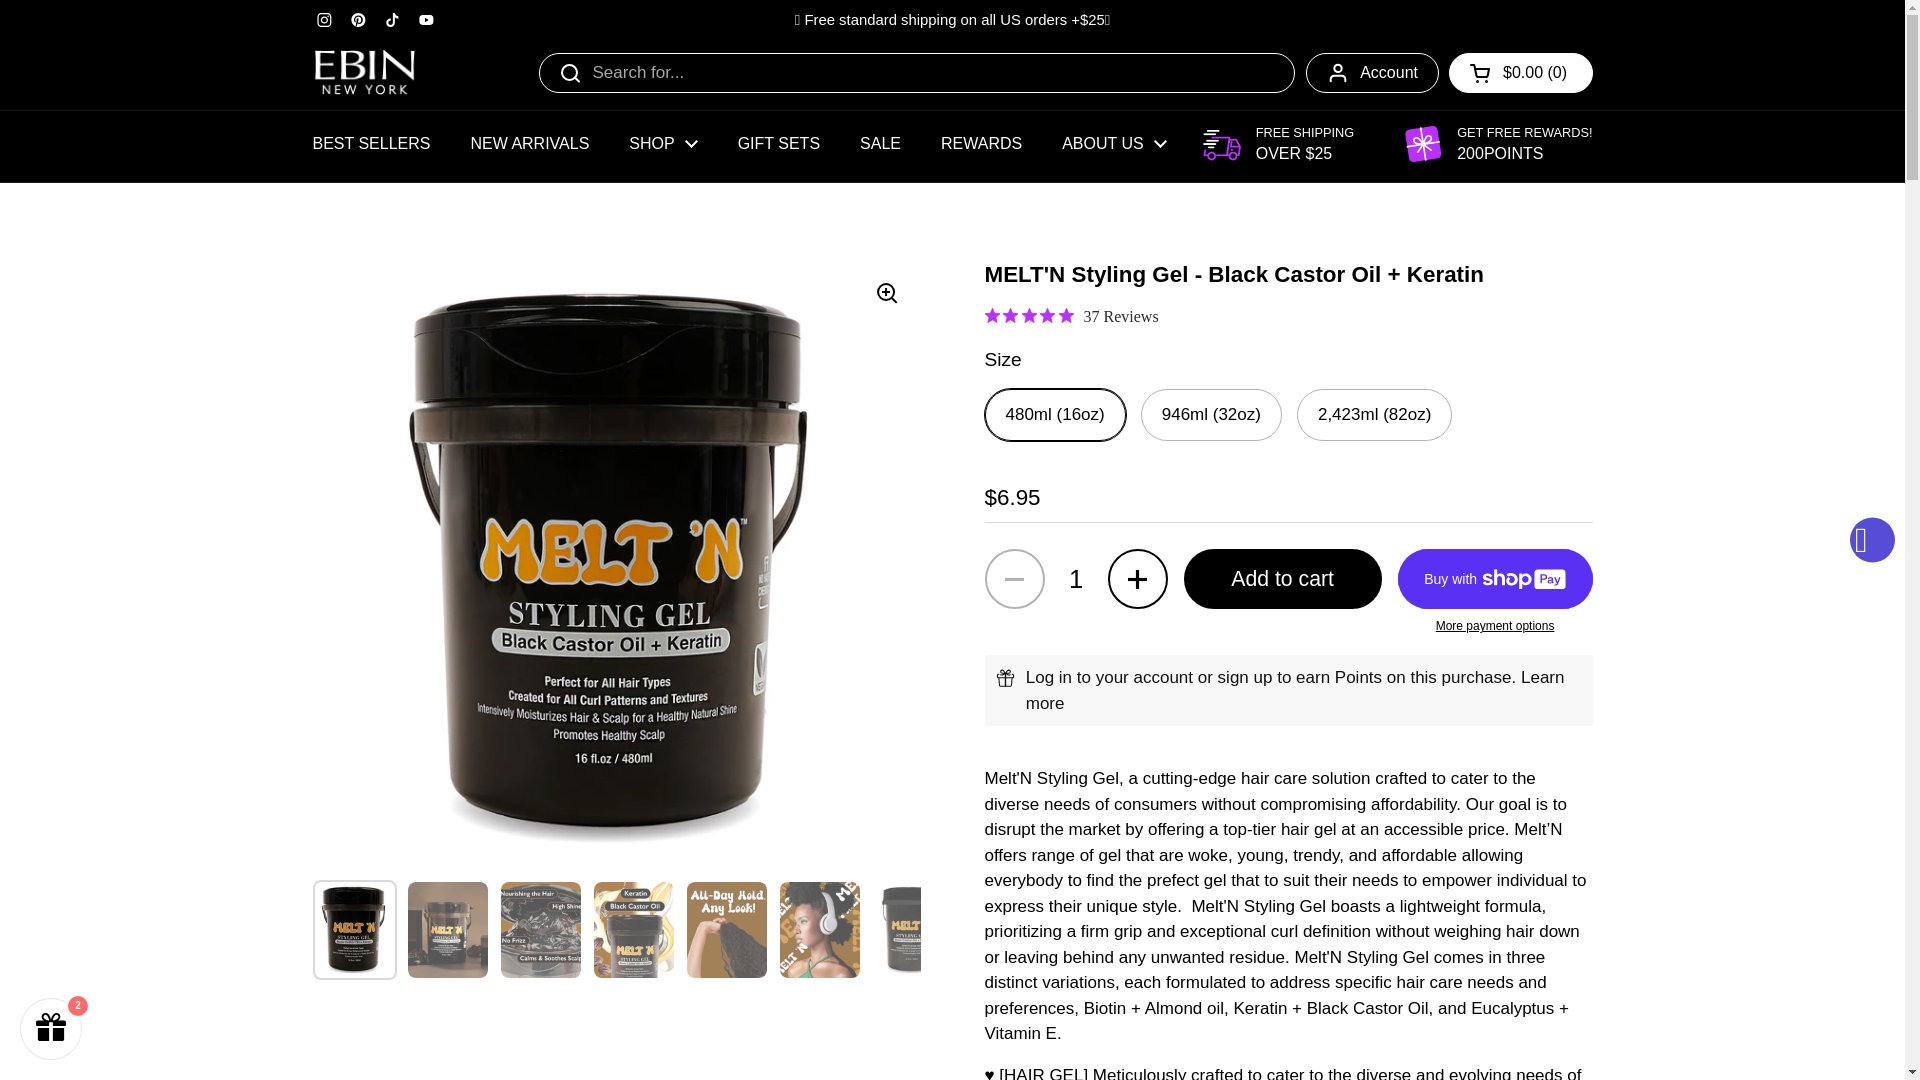 The image size is (1920, 1080). Describe the element at coordinates (1521, 71) in the screenshot. I see `Open cart` at that location.